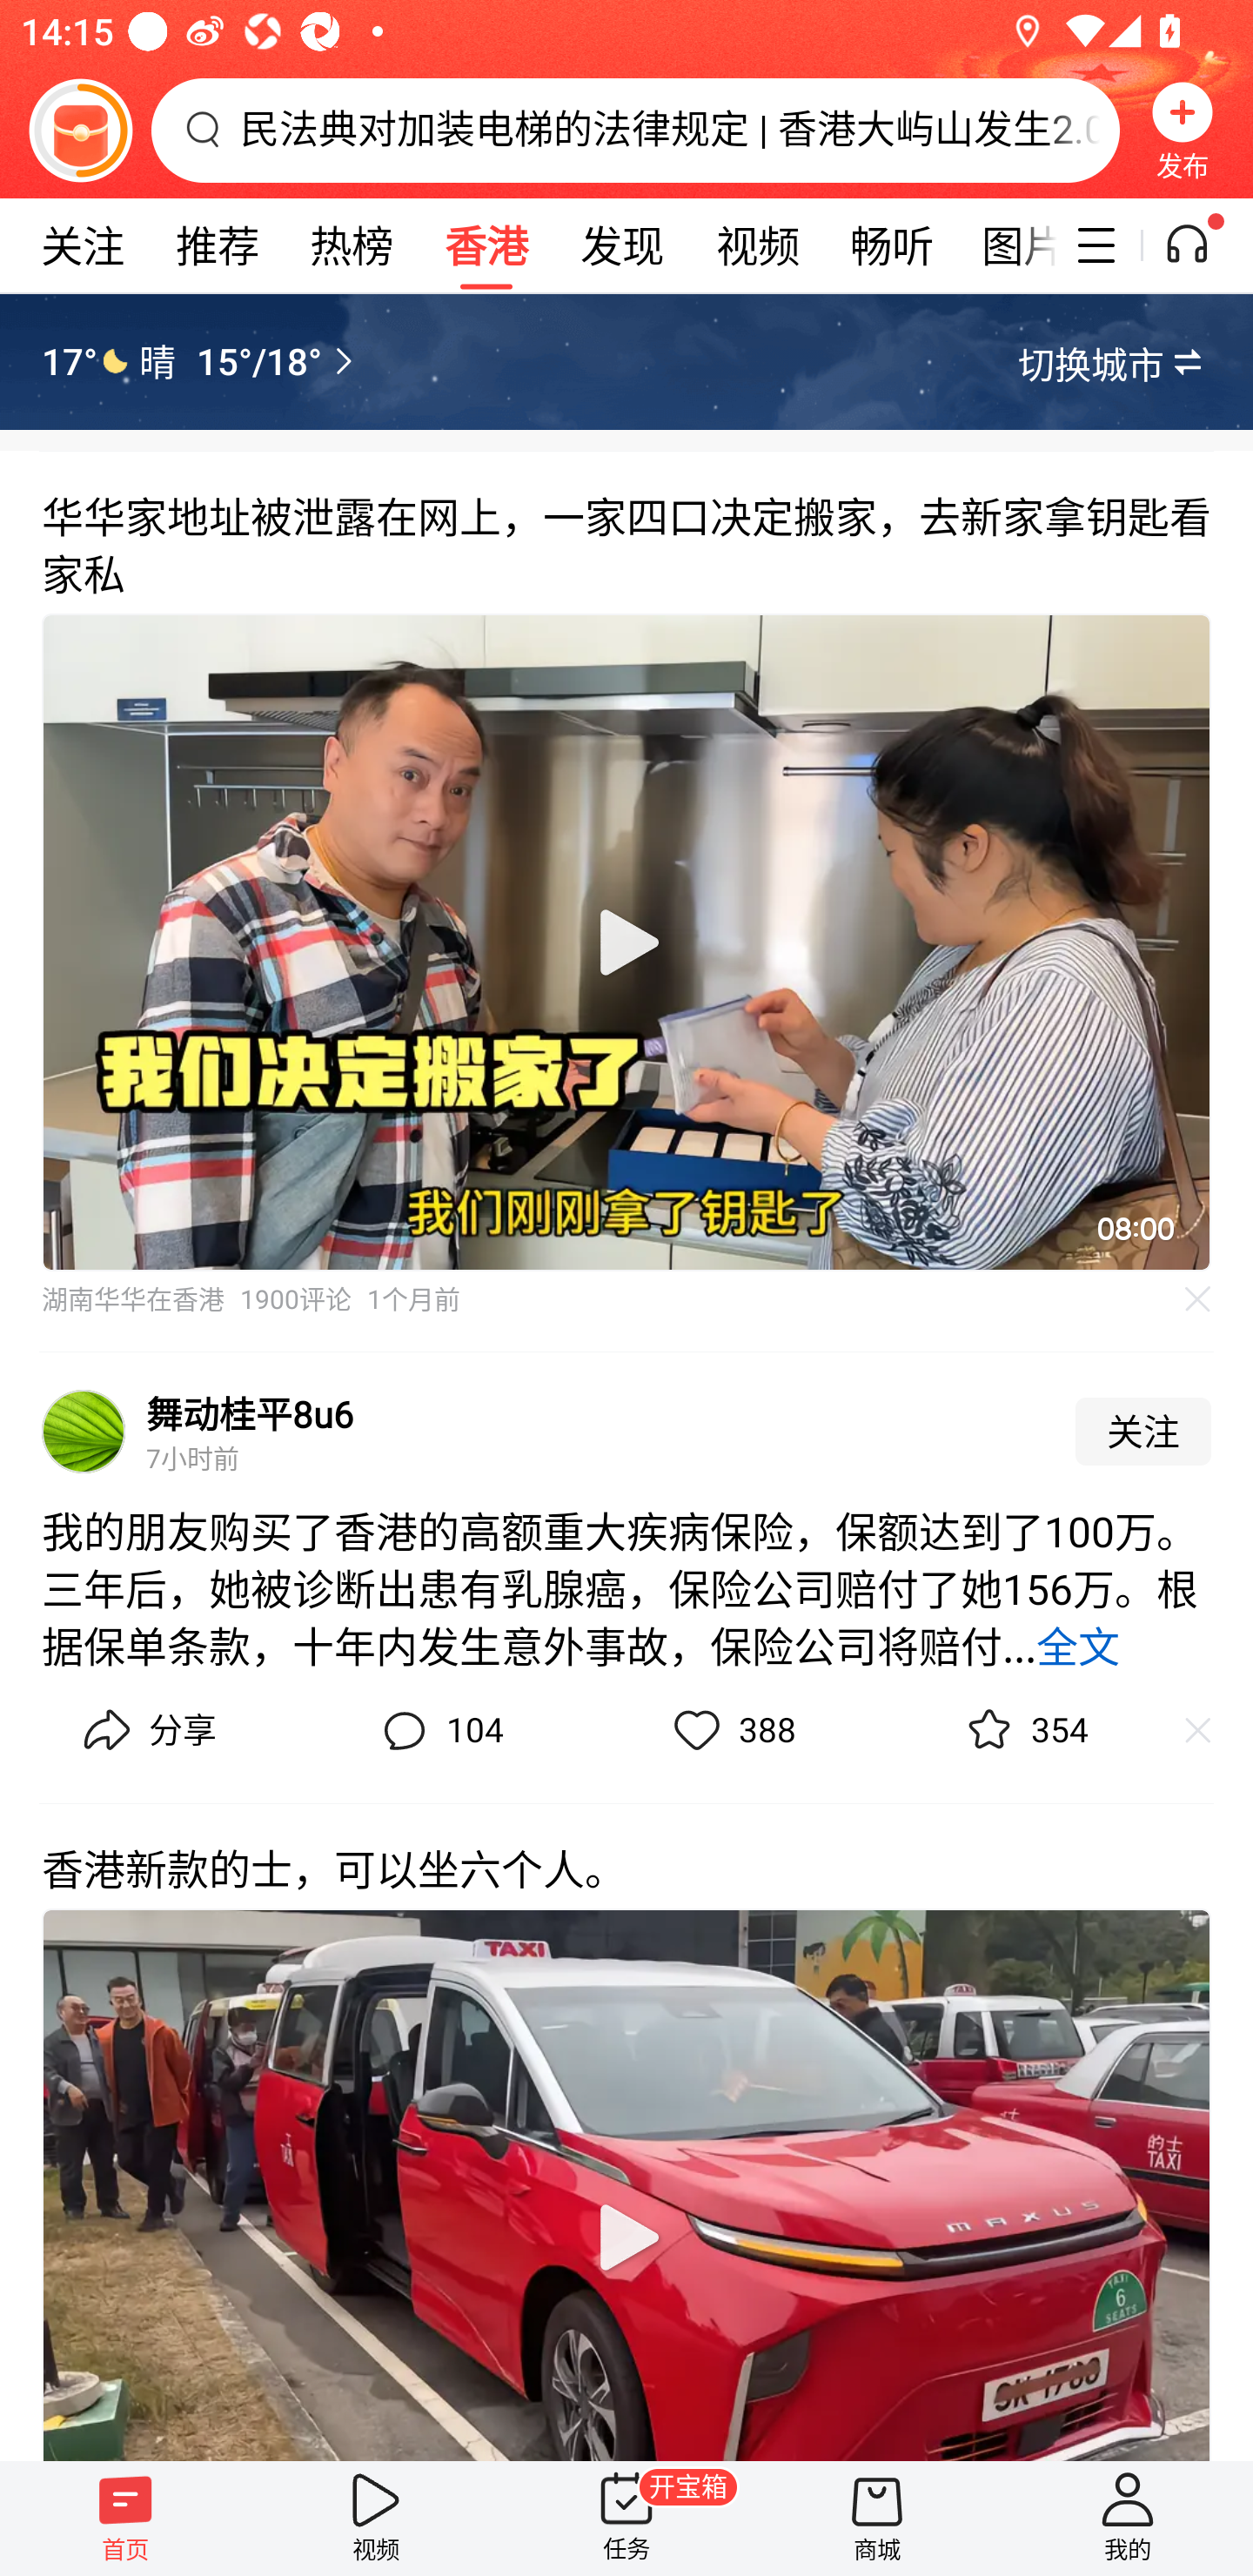 The width and height of the screenshot is (1253, 2576). Describe the element at coordinates (486, 245) in the screenshot. I see `香港` at that location.